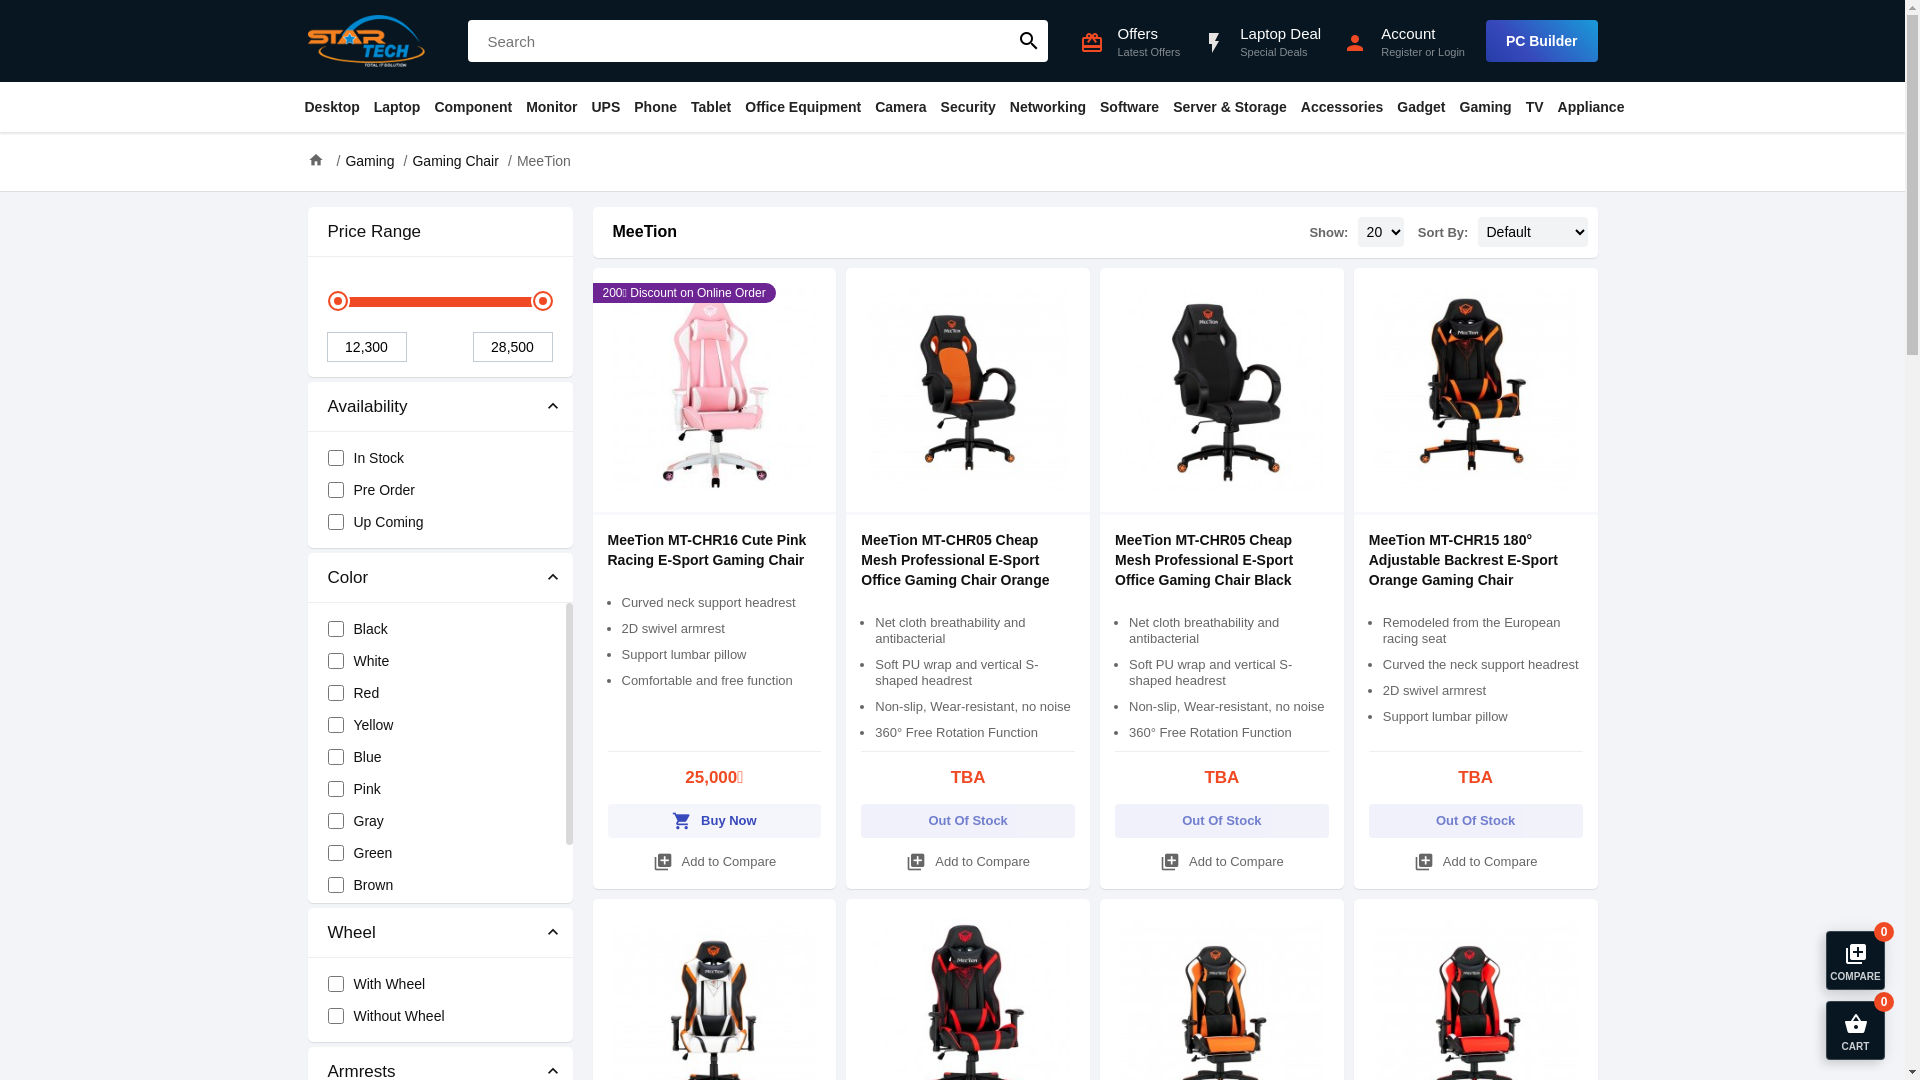 This screenshot has height=1080, width=1920. What do you see at coordinates (1250, 42) in the screenshot?
I see `flash_on
Laptop Deal
Special Deals` at bounding box center [1250, 42].